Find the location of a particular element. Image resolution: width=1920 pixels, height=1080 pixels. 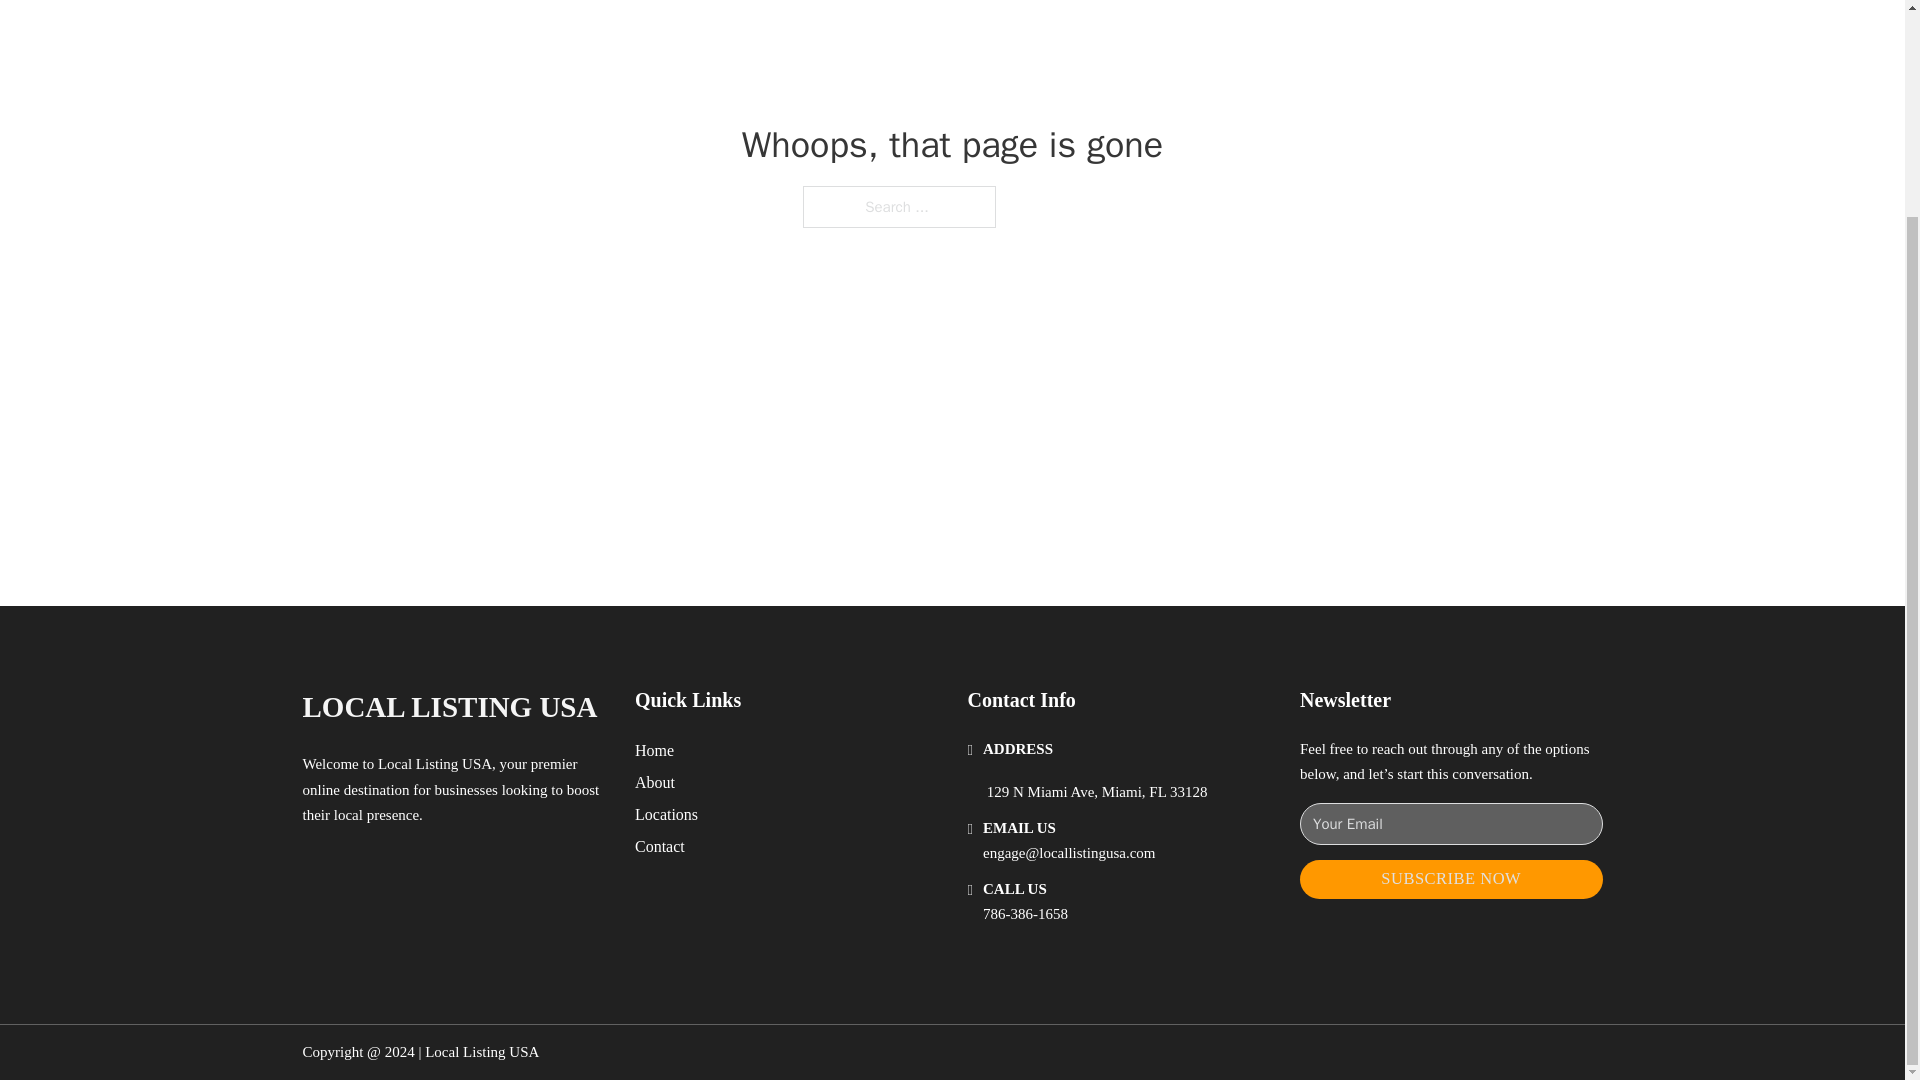

About is located at coordinates (655, 782).